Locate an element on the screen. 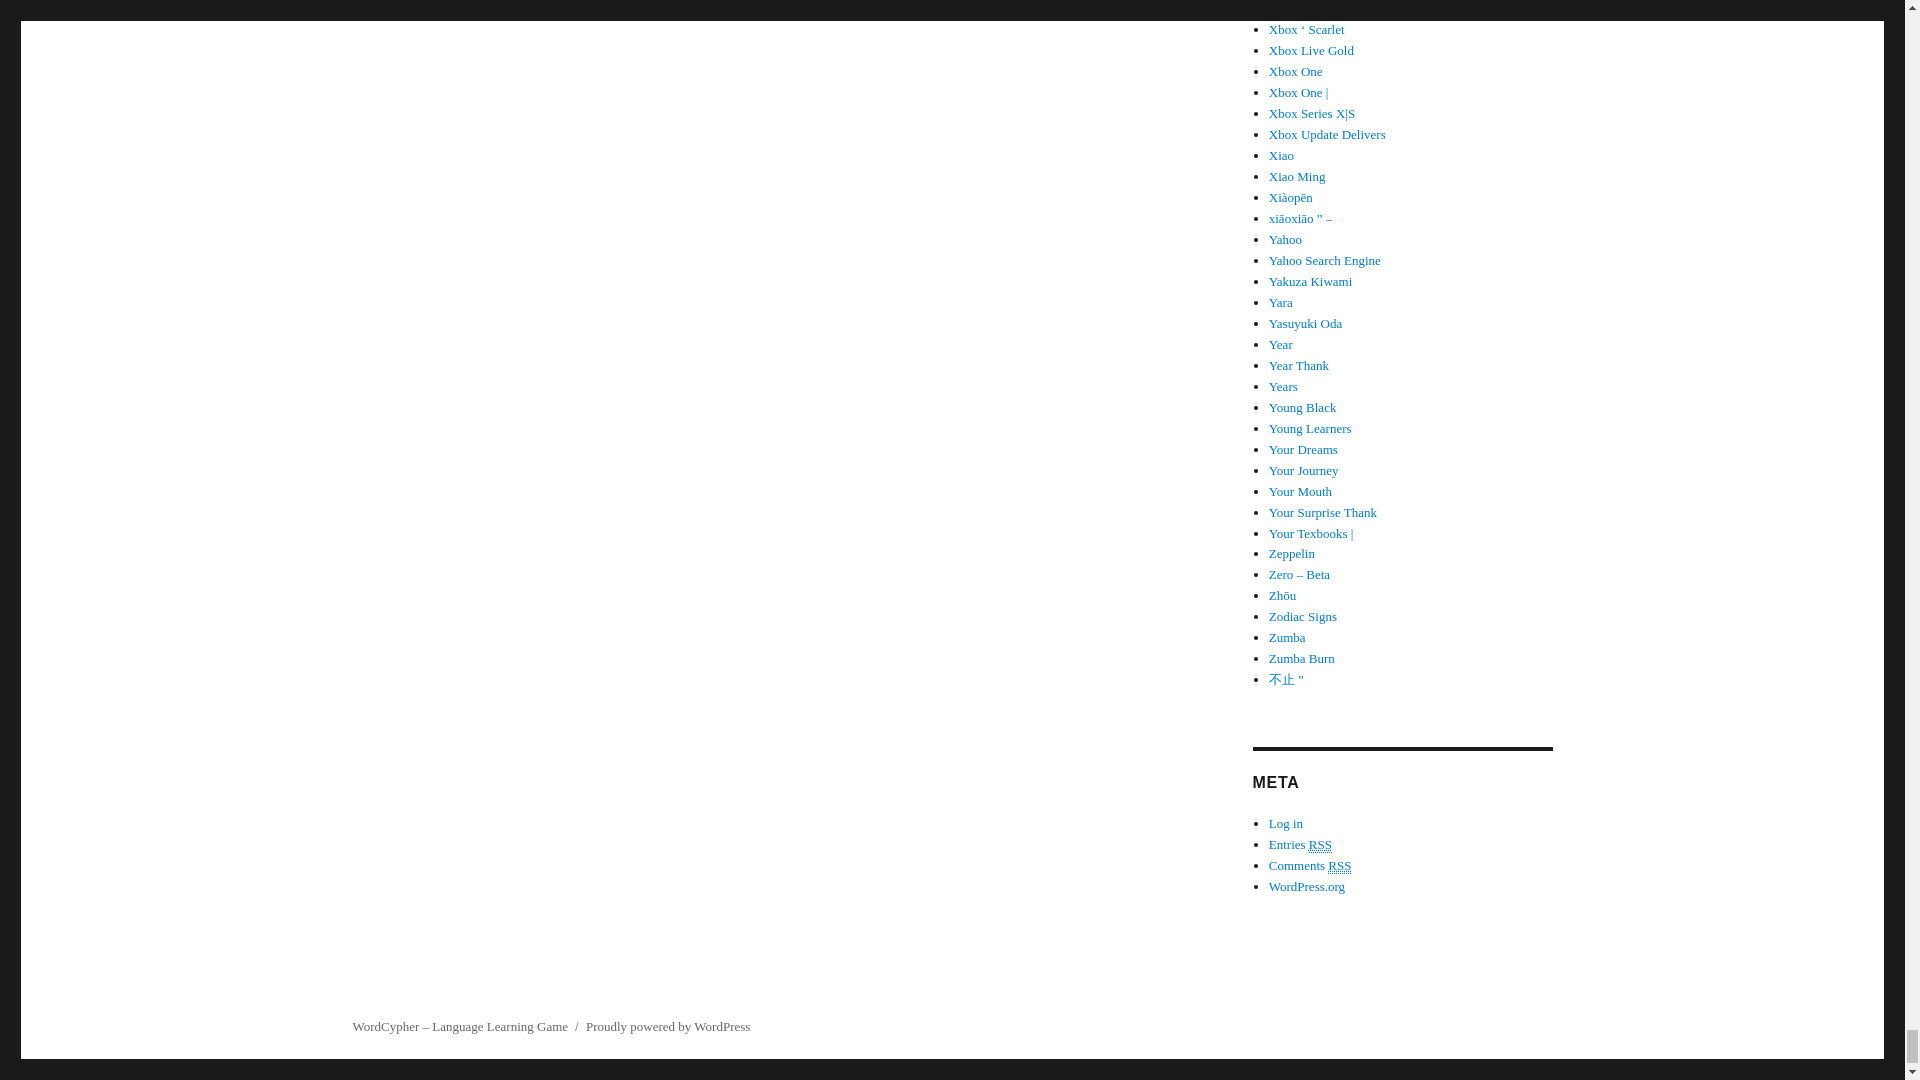 Image resolution: width=1920 pixels, height=1080 pixels. Really Simple Syndication is located at coordinates (1320, 845).